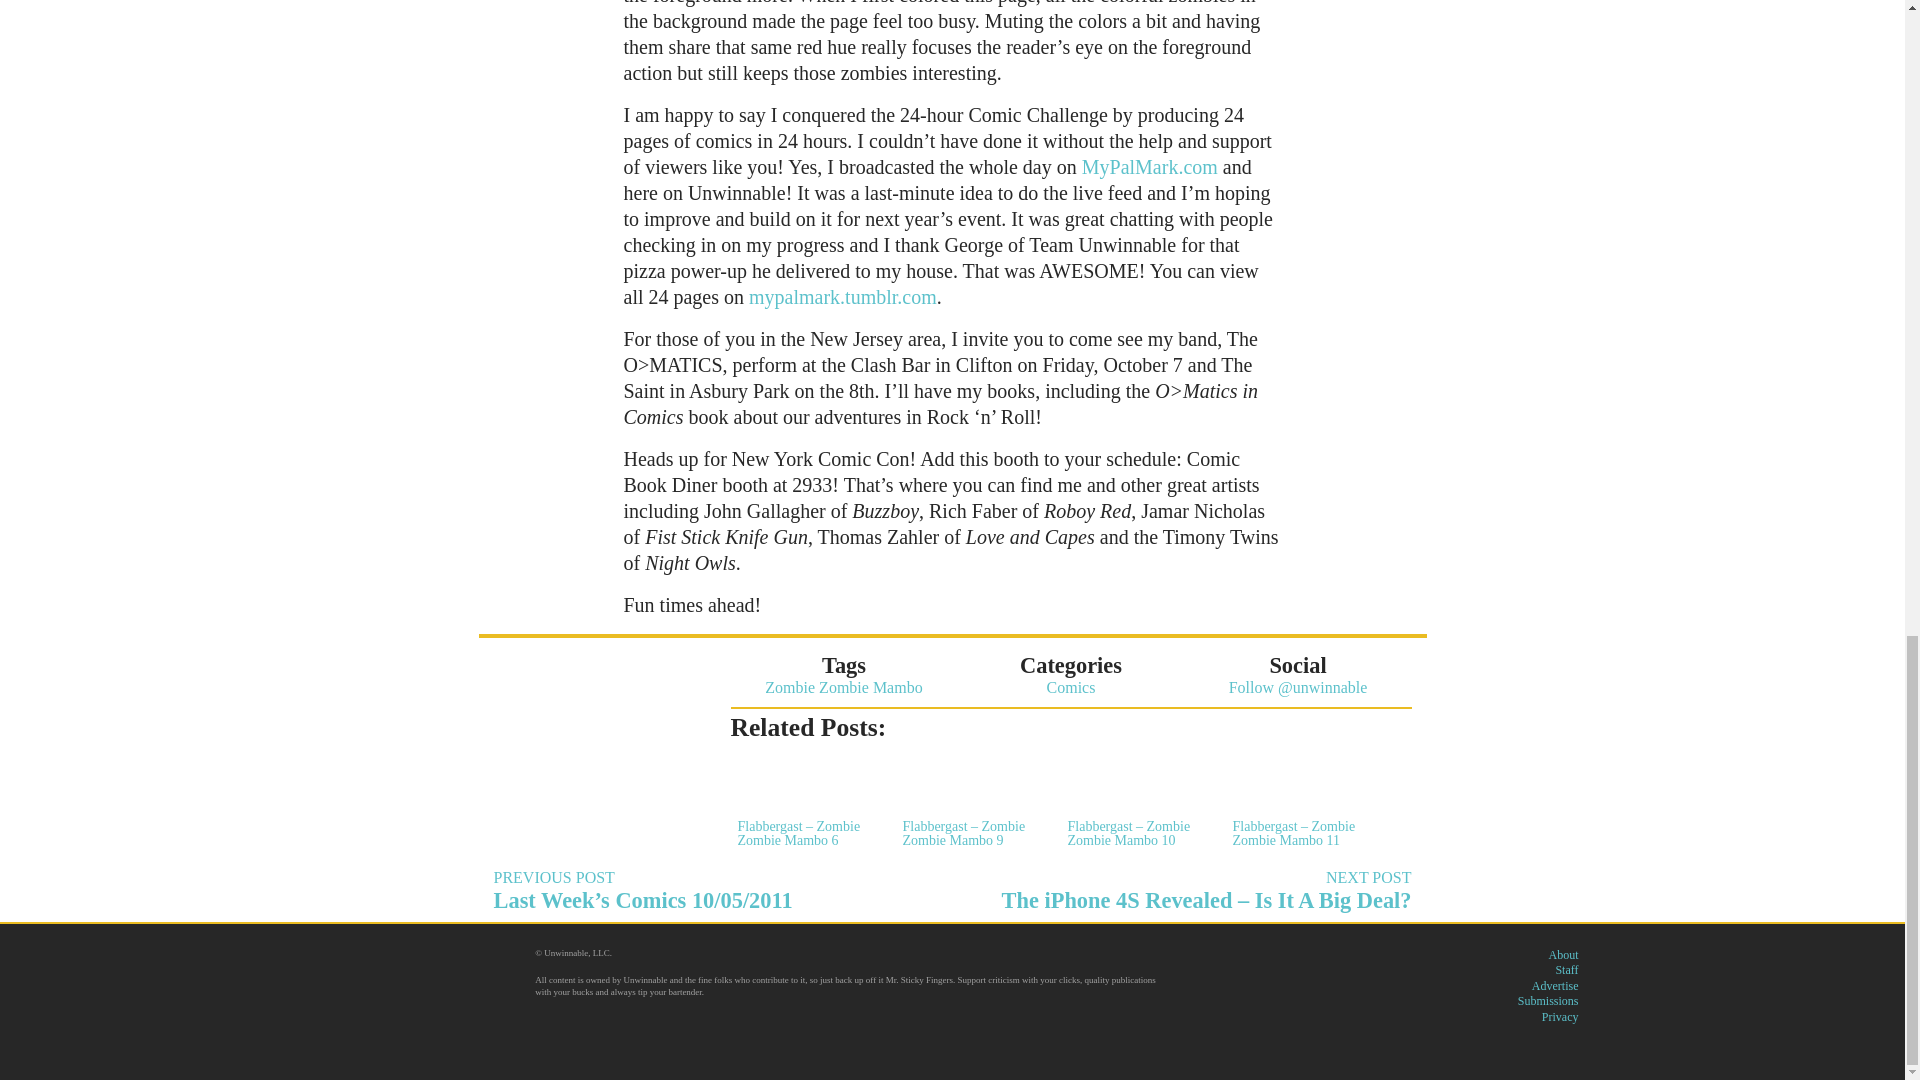  Describe the element at coordinates (1548, 1000) in the screenshot. I see `Submissions` at that location.